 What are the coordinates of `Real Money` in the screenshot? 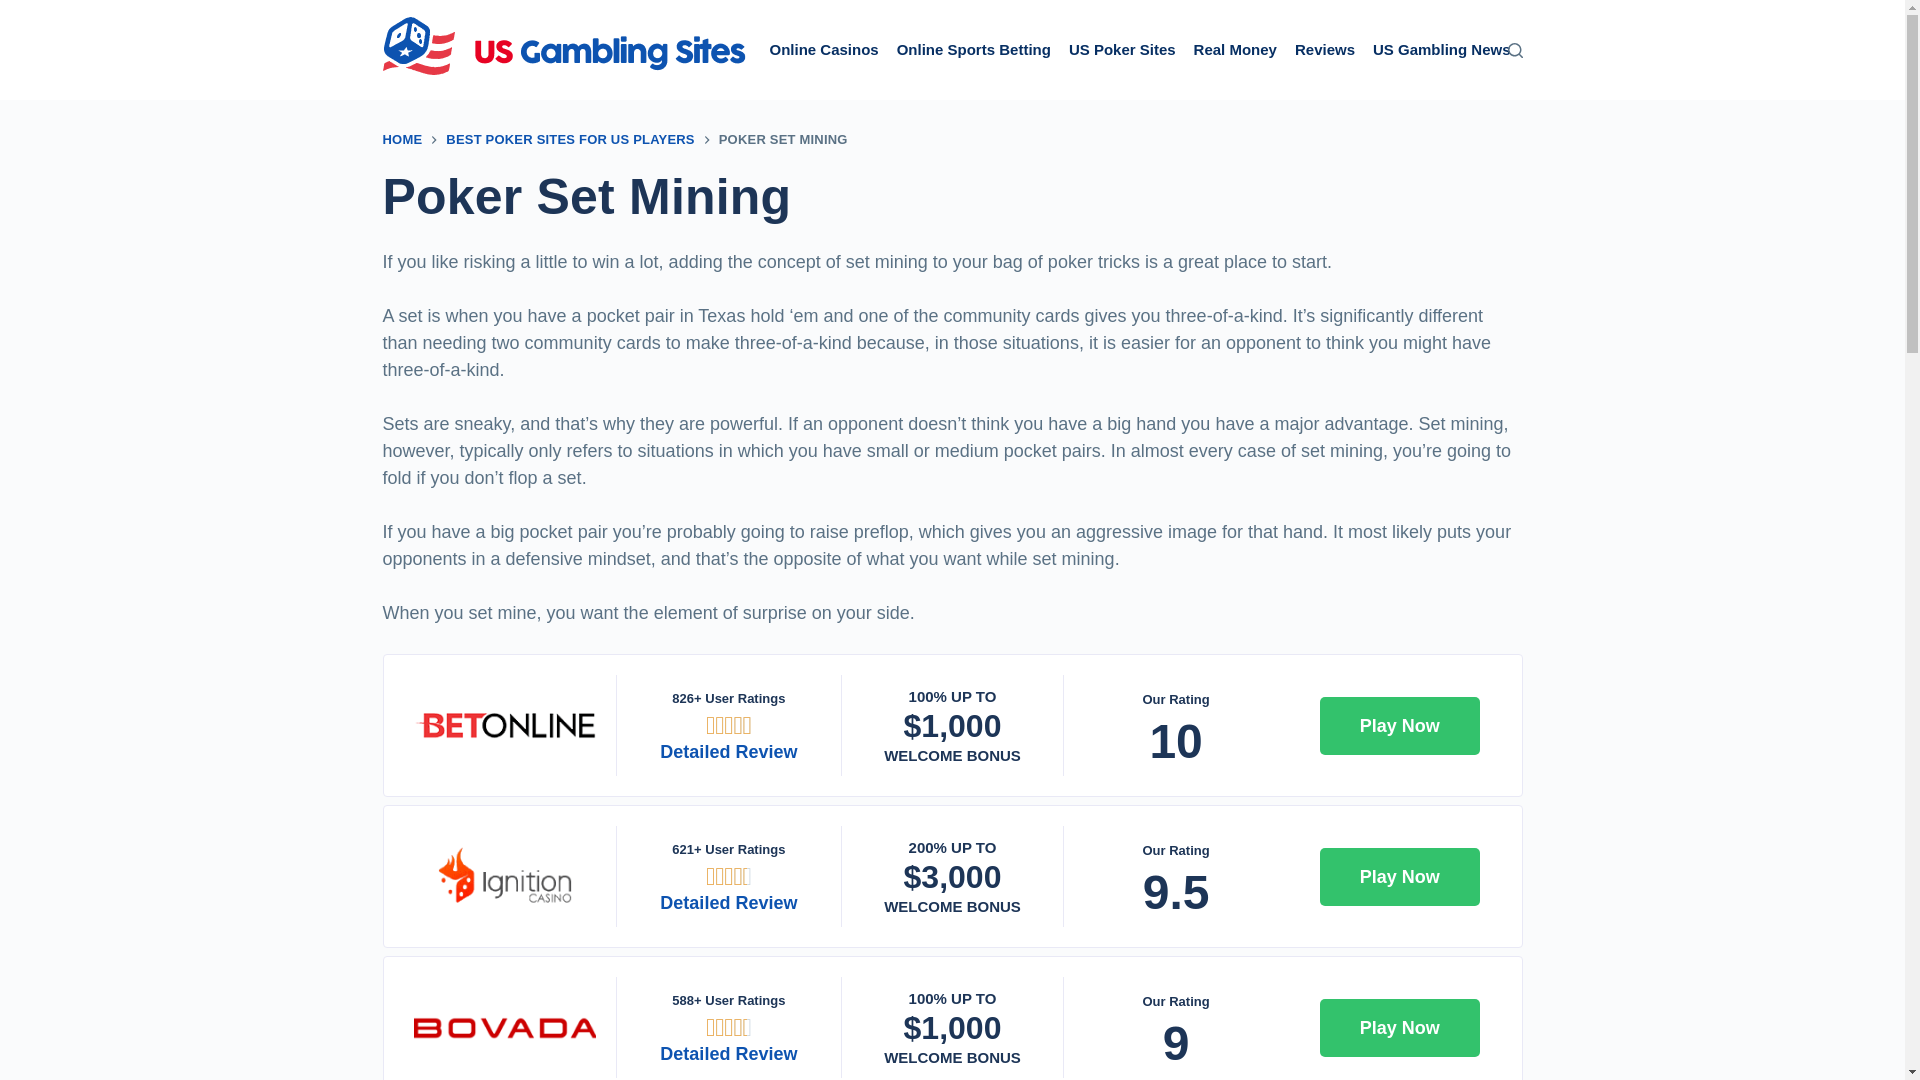 It's located at (1235, 50).